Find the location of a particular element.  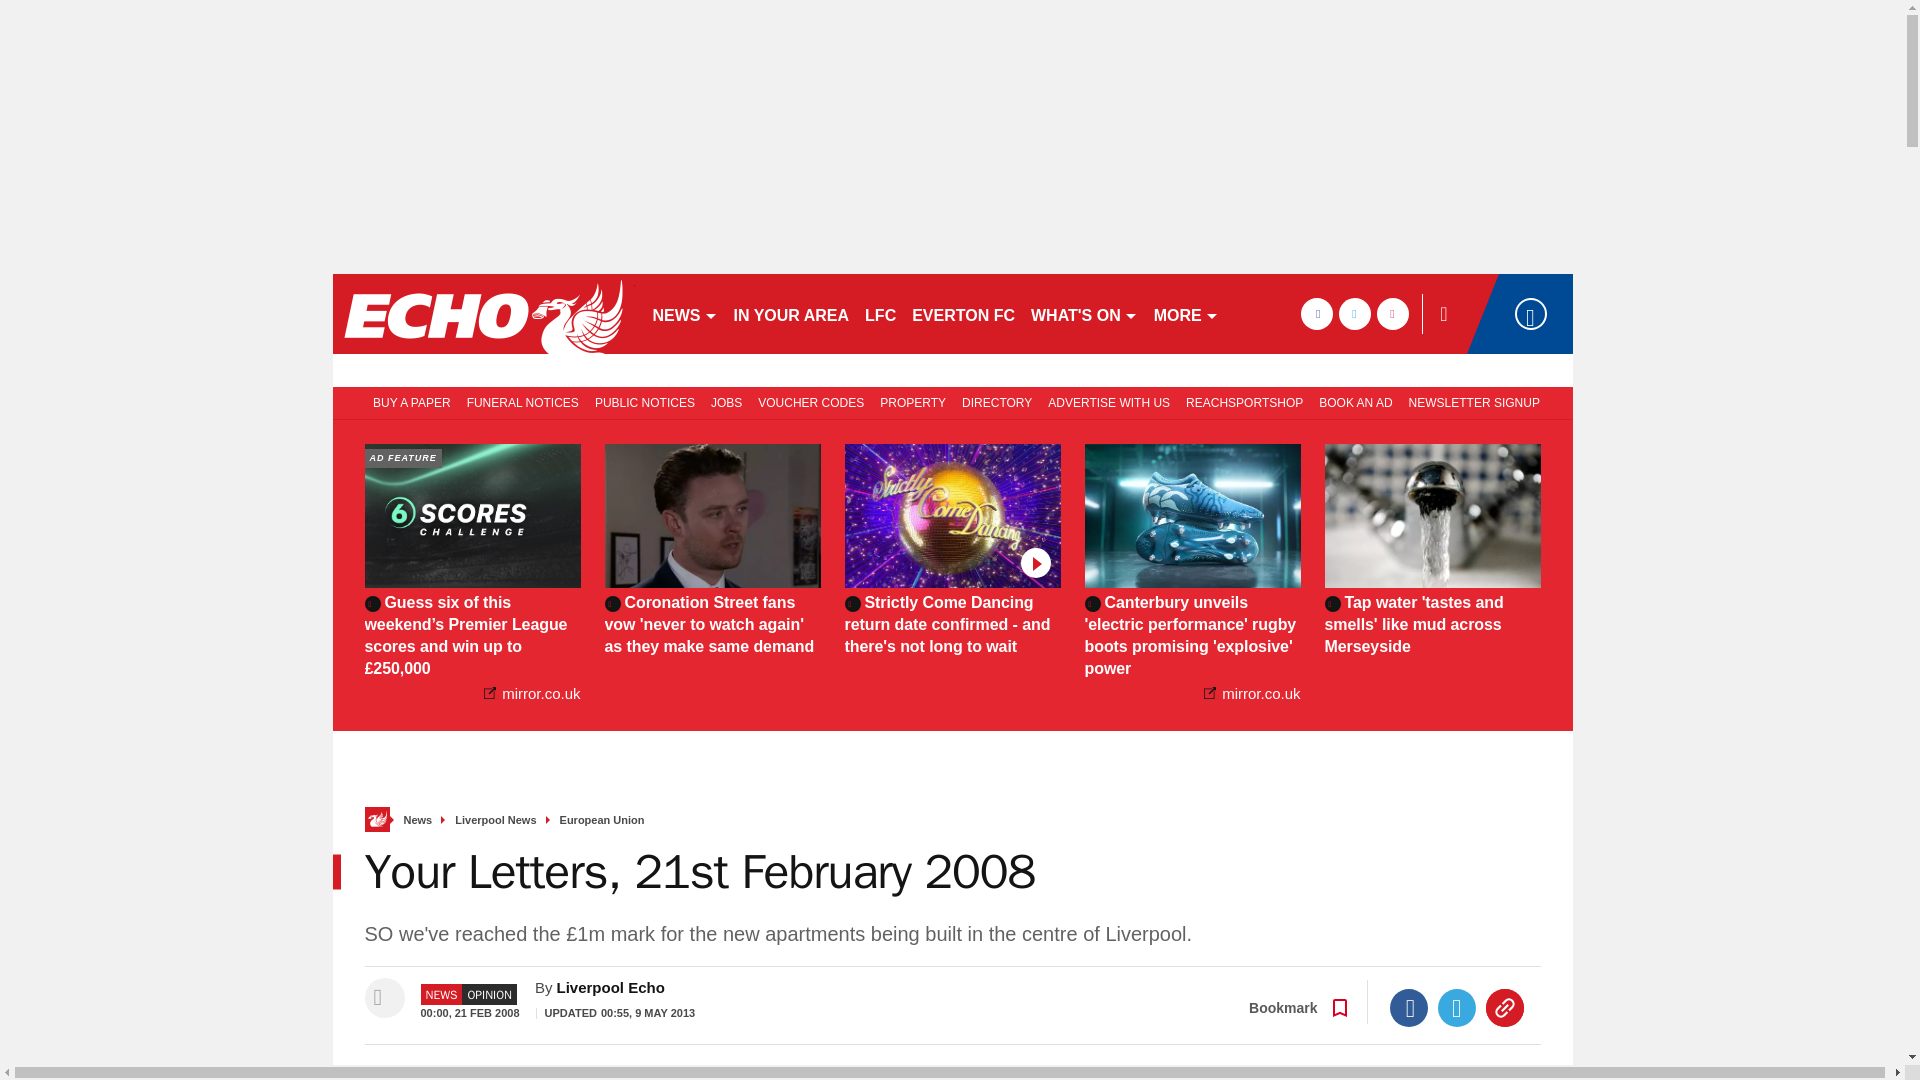

MORE is located at coordinates (1186, 314).